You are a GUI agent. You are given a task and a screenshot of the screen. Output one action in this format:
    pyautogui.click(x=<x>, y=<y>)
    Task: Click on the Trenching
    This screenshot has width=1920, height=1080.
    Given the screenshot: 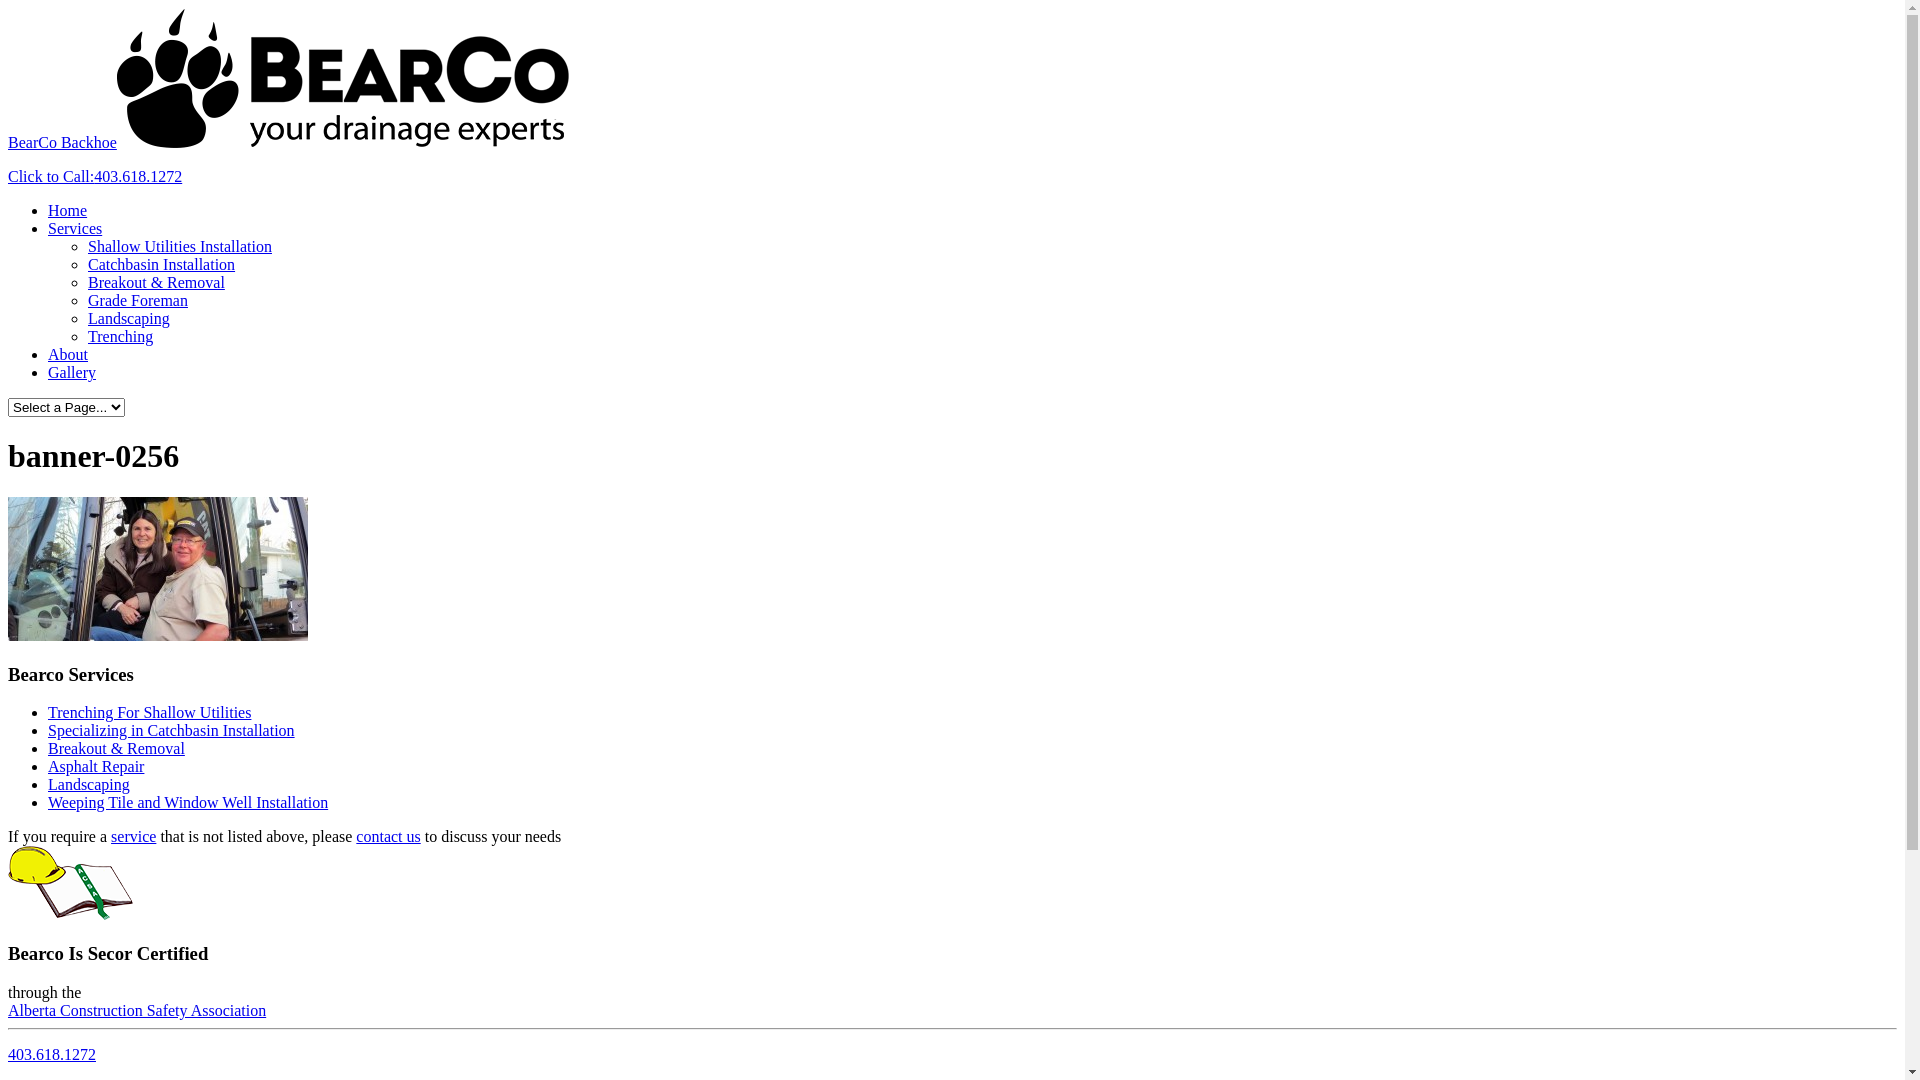 What is the action you would take?
    pyautogui.click(x=120, y=336)
    